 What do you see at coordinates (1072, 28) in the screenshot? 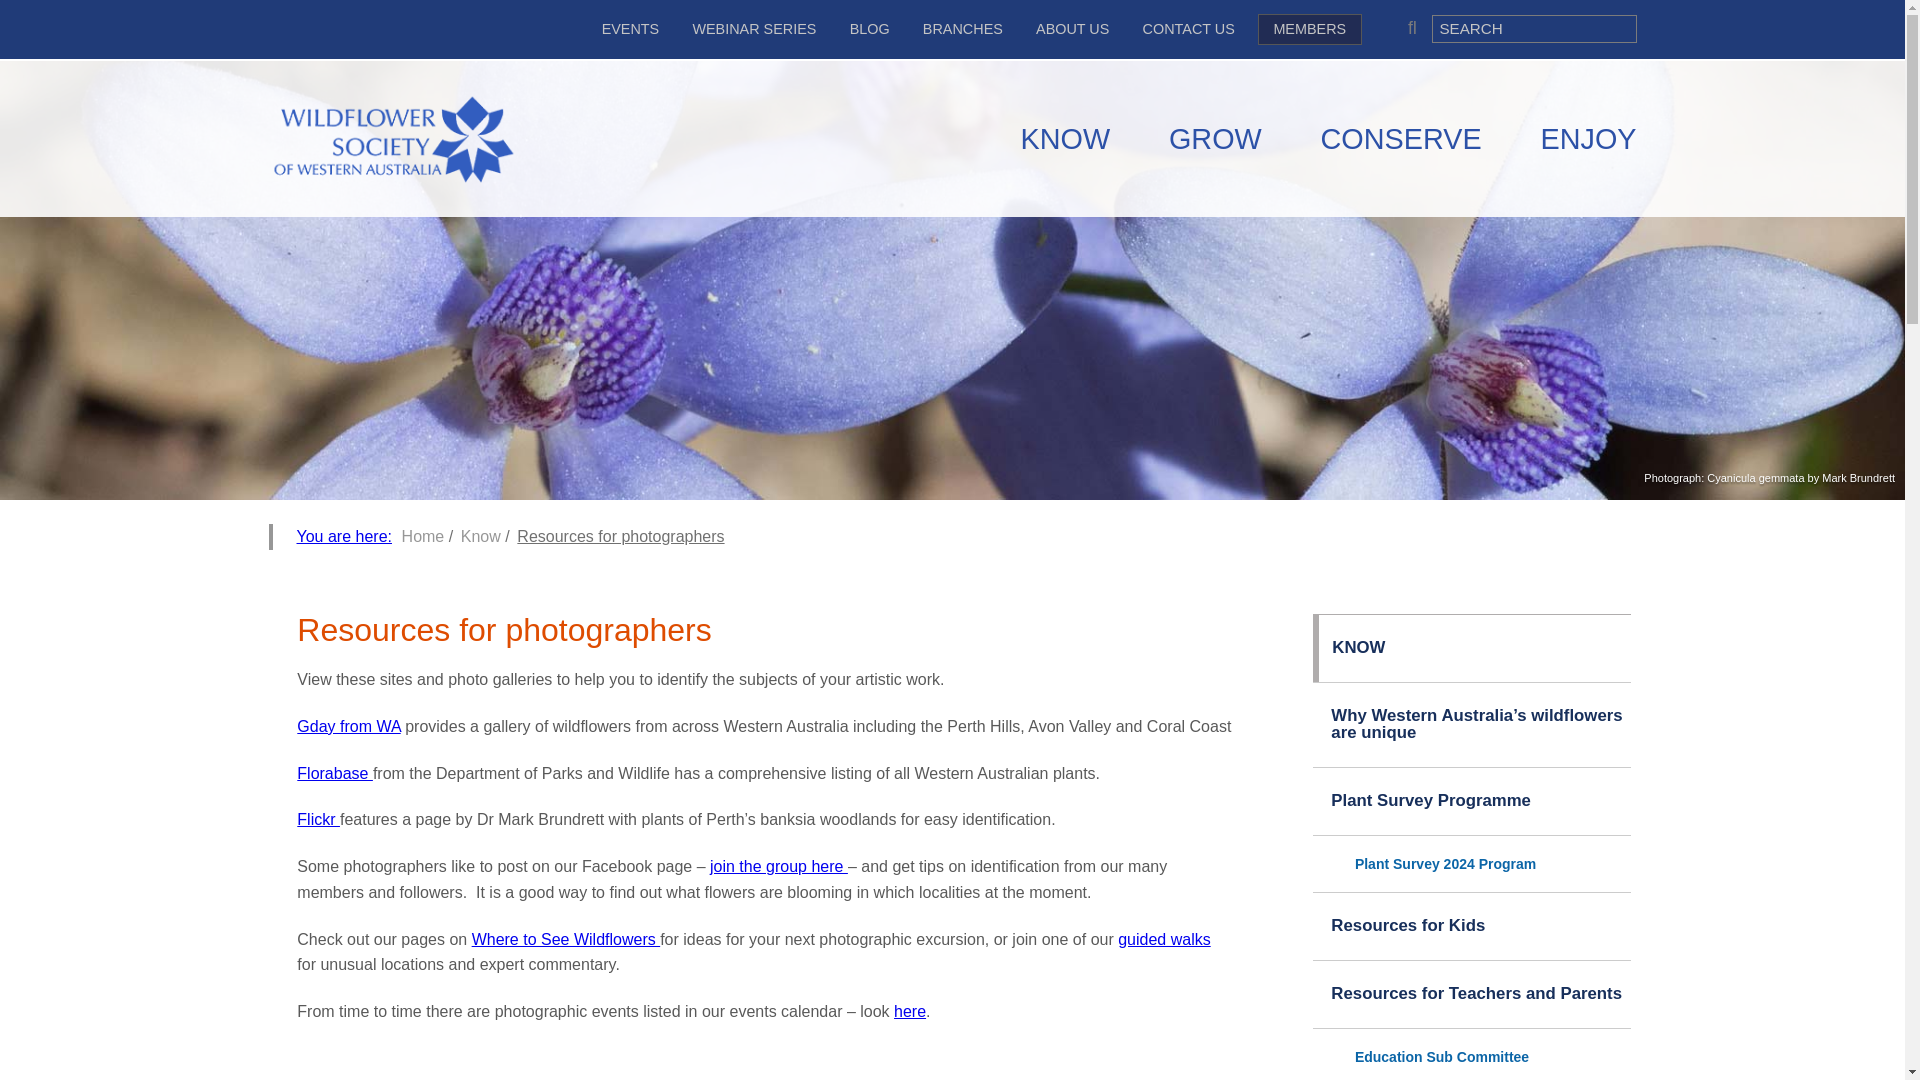
I see `ABOUT US` at bounding box center [1072, 28].